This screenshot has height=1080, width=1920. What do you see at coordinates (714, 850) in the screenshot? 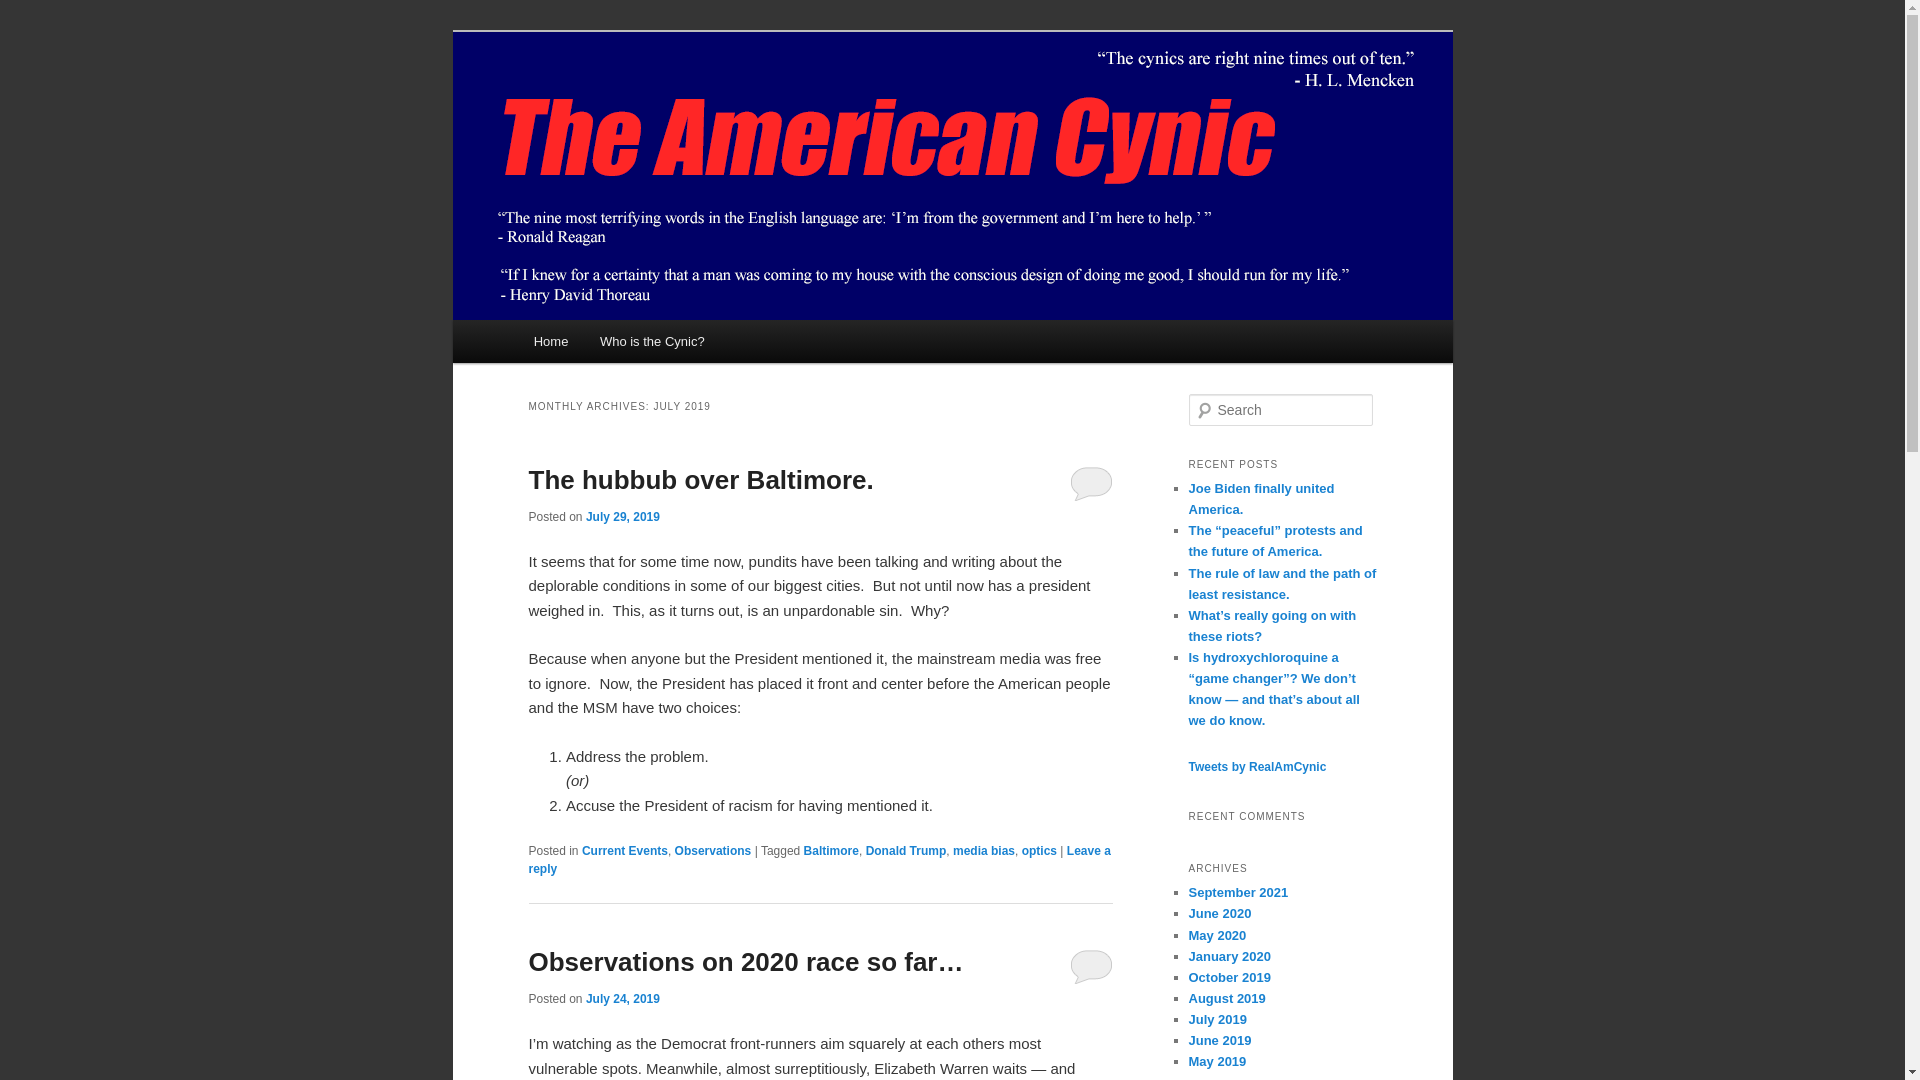
I see `Observations` at bounding box center [714, 850].